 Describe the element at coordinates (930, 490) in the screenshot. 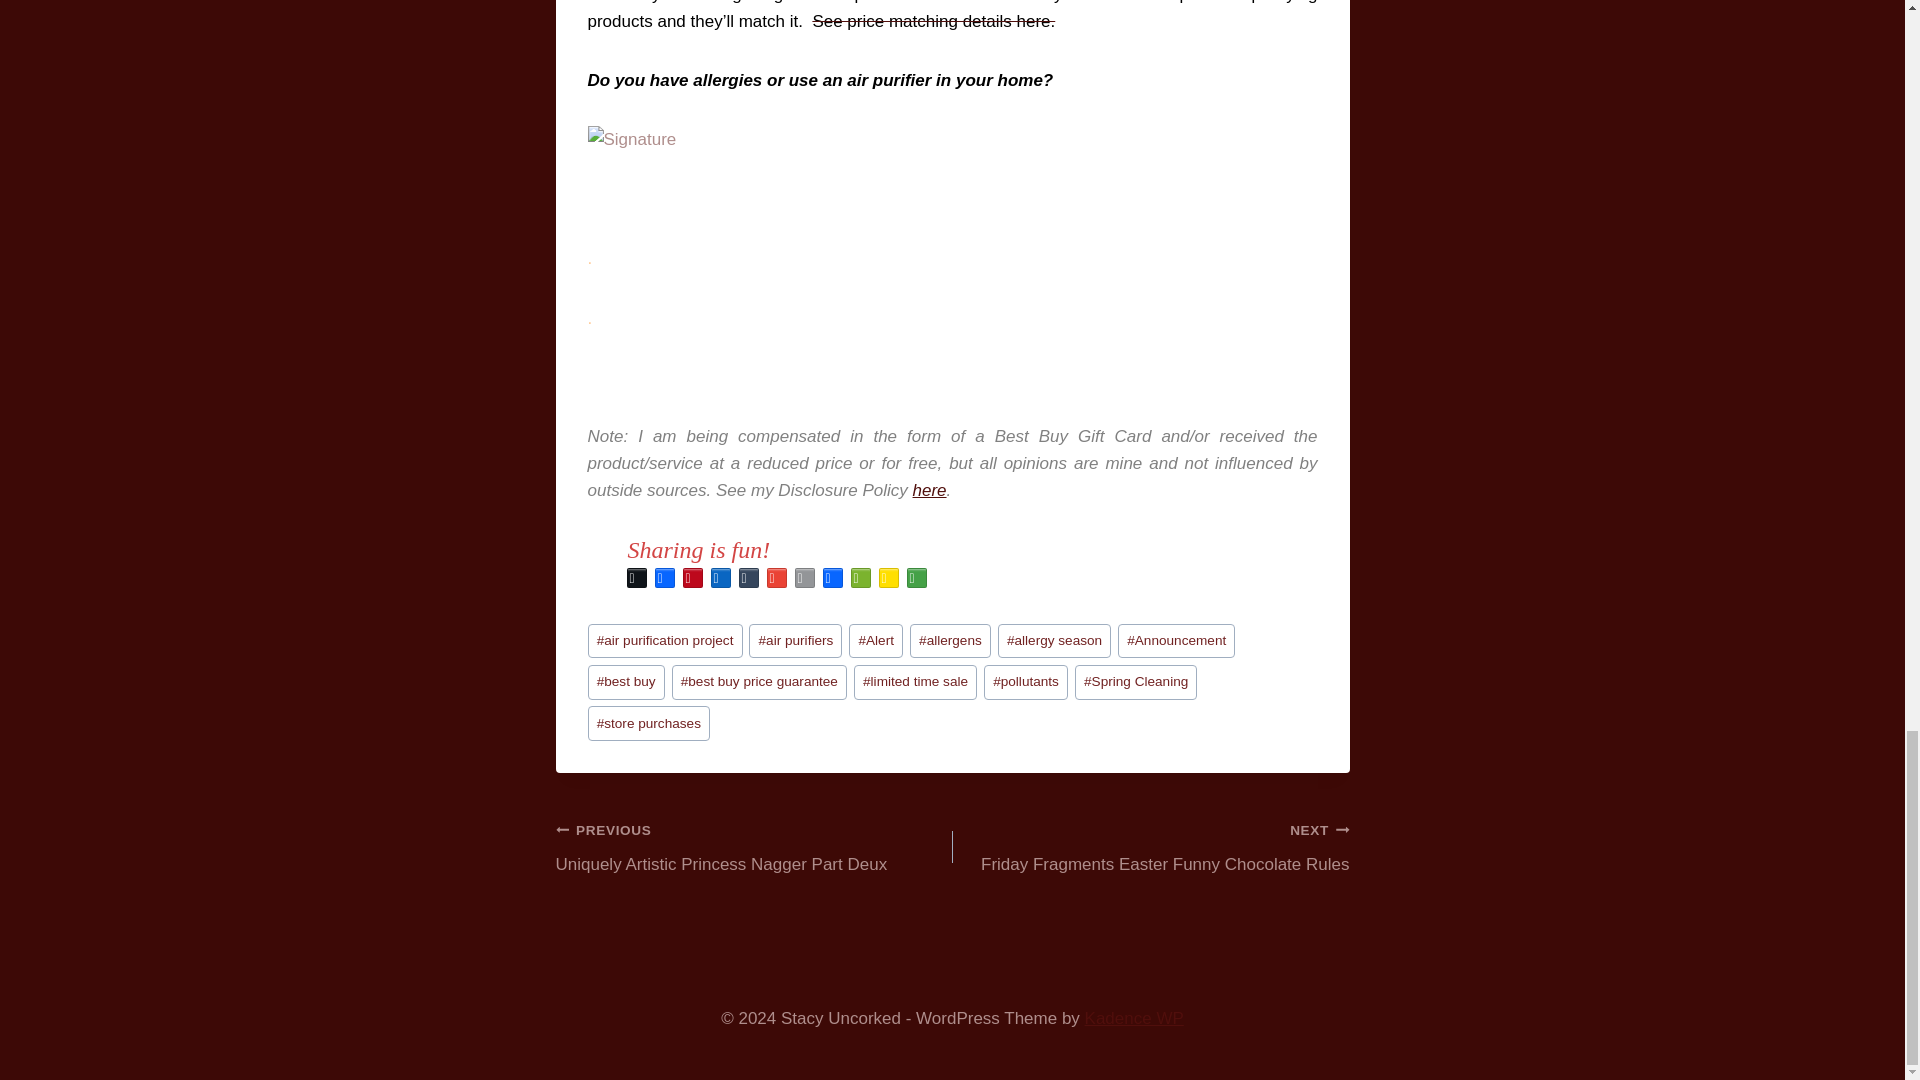

I see `here` at that location.